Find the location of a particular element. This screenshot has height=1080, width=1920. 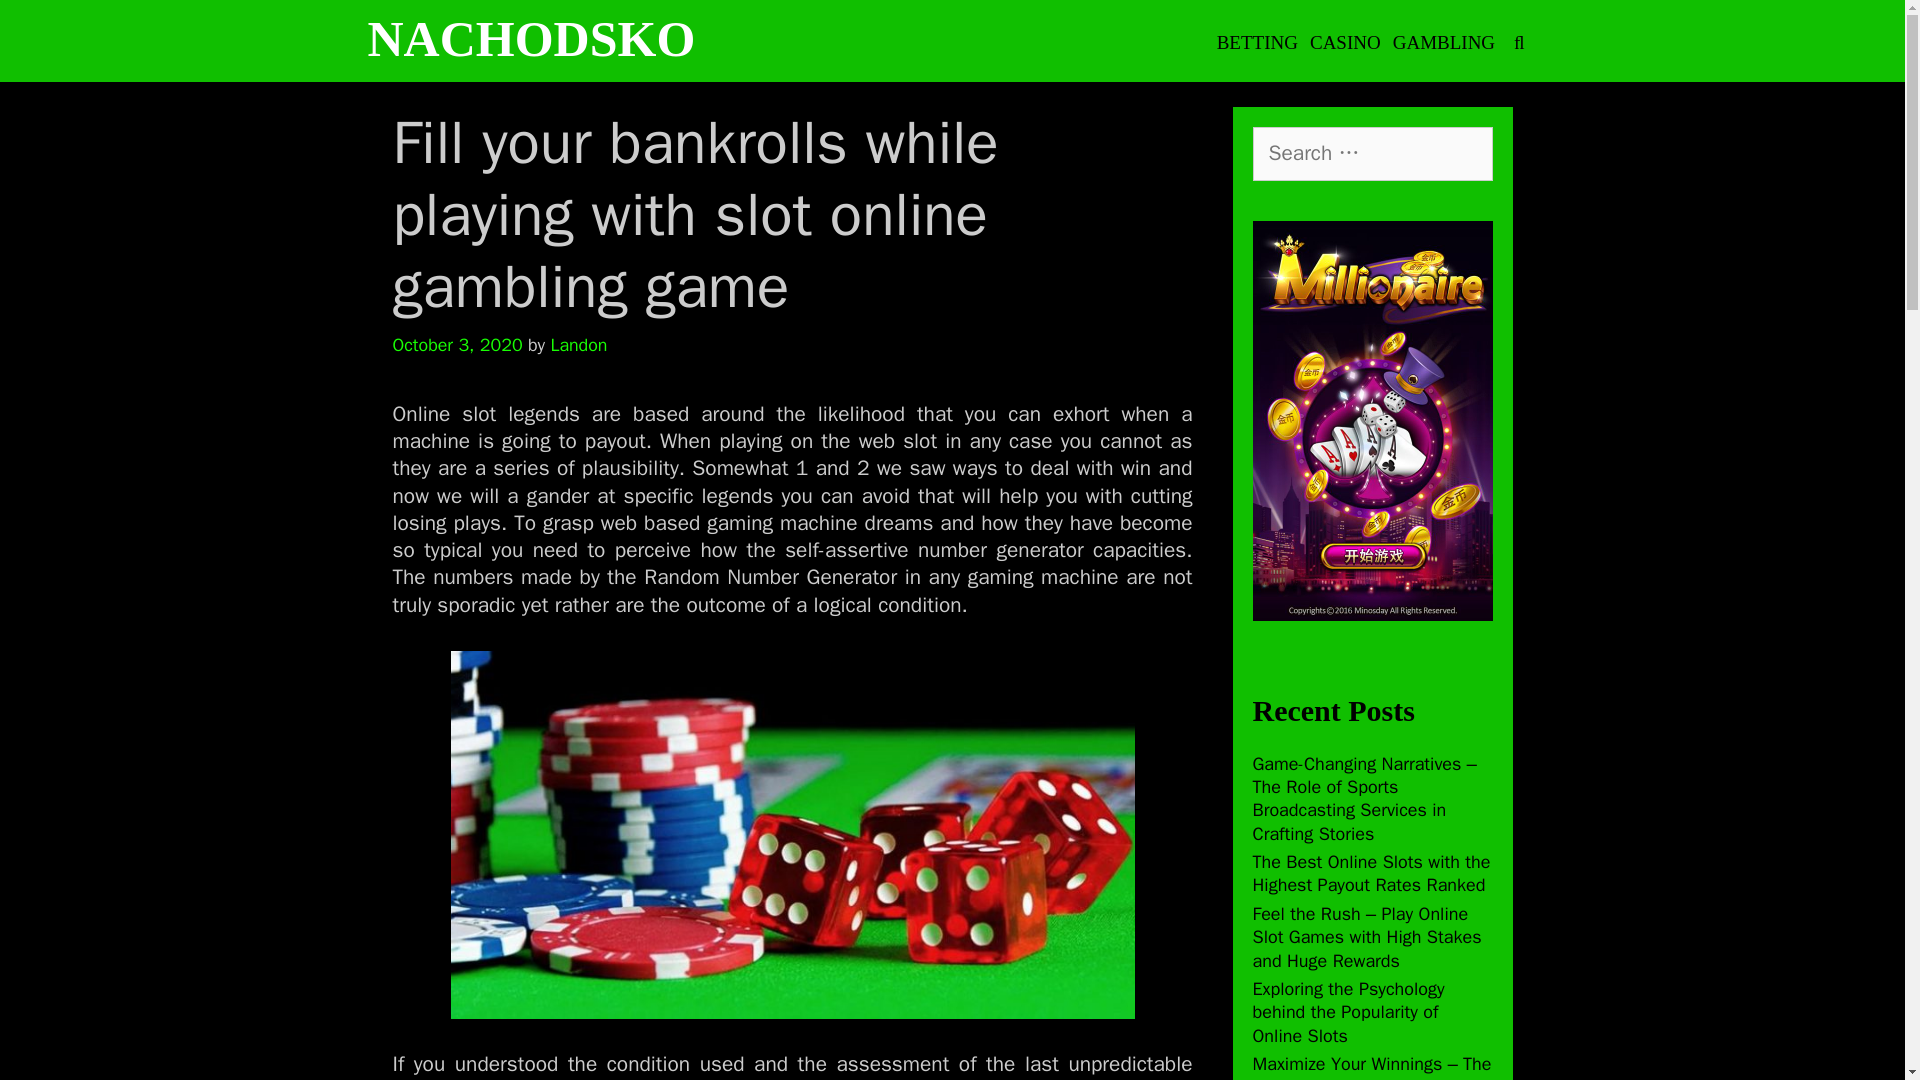

Search is located at coordinates (50, 26).